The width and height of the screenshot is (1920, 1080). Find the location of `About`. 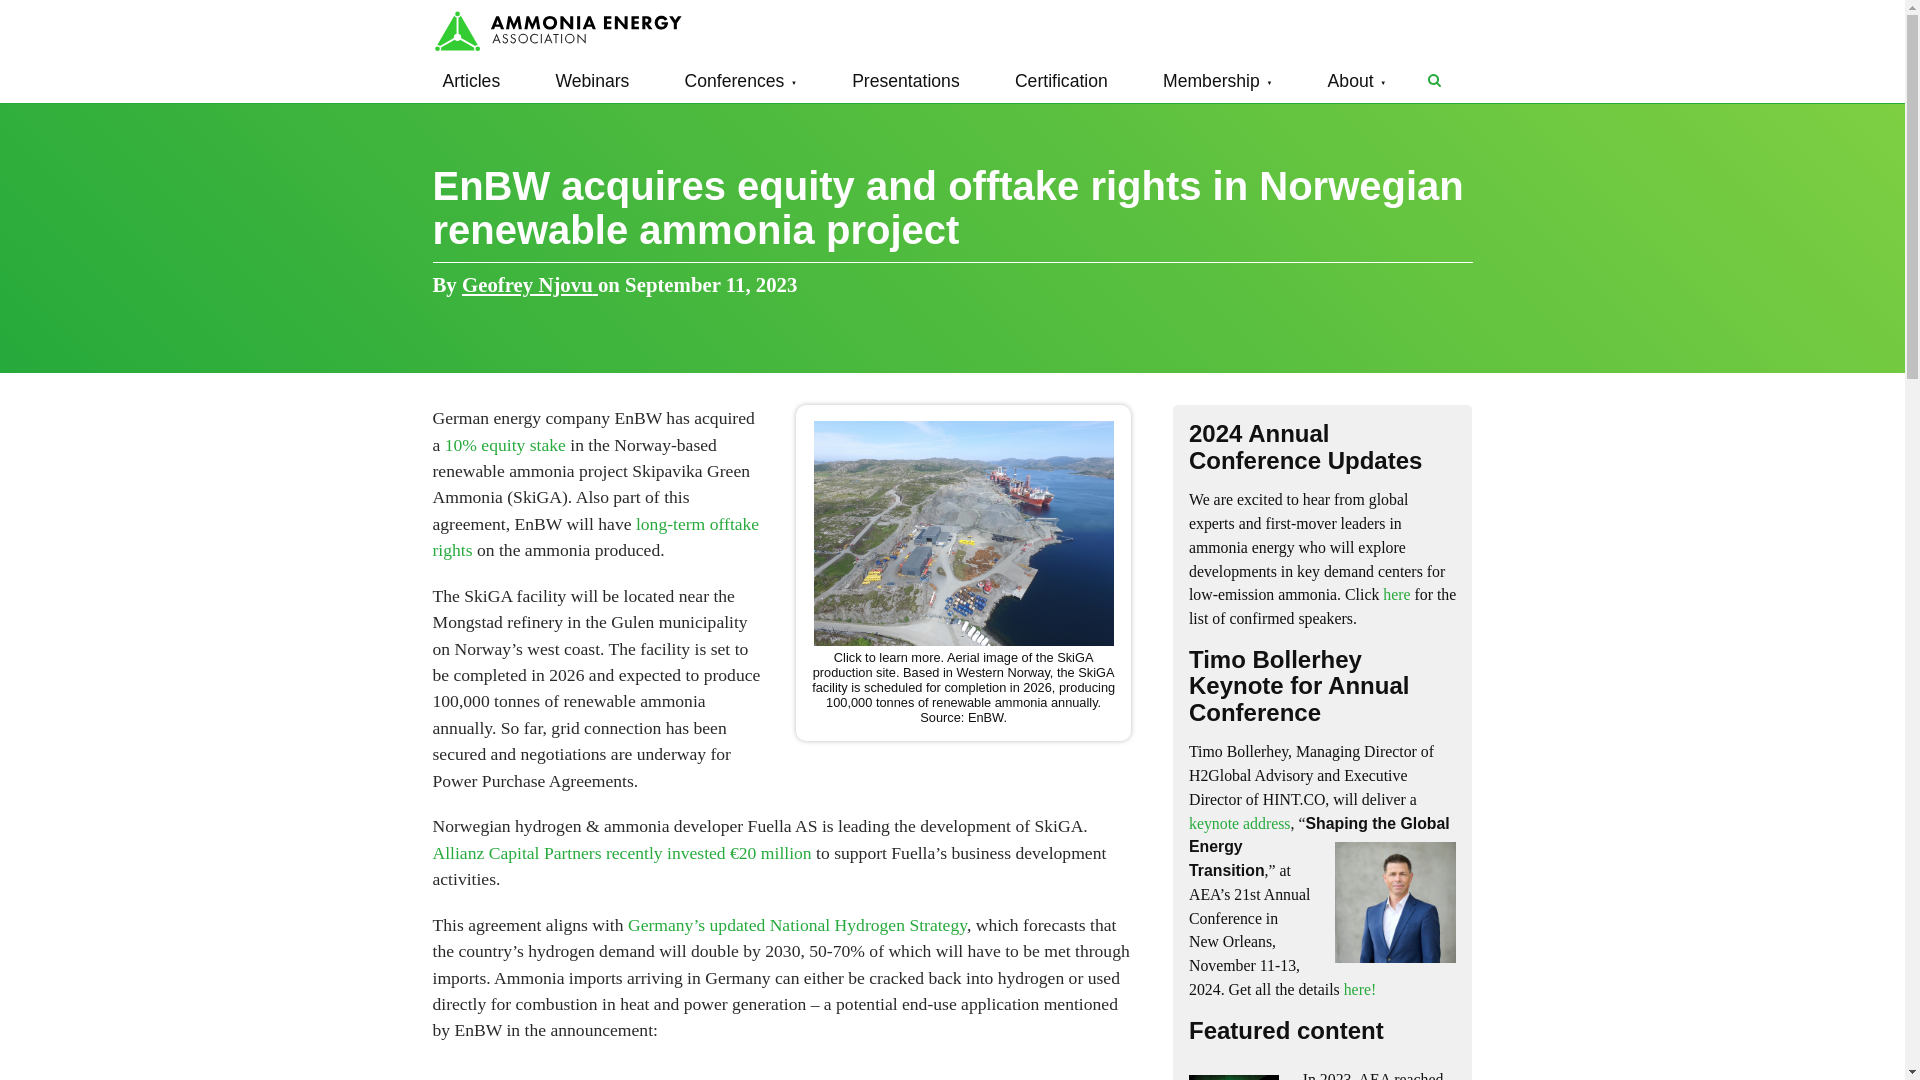

About is located at coordinates (1357, 80).